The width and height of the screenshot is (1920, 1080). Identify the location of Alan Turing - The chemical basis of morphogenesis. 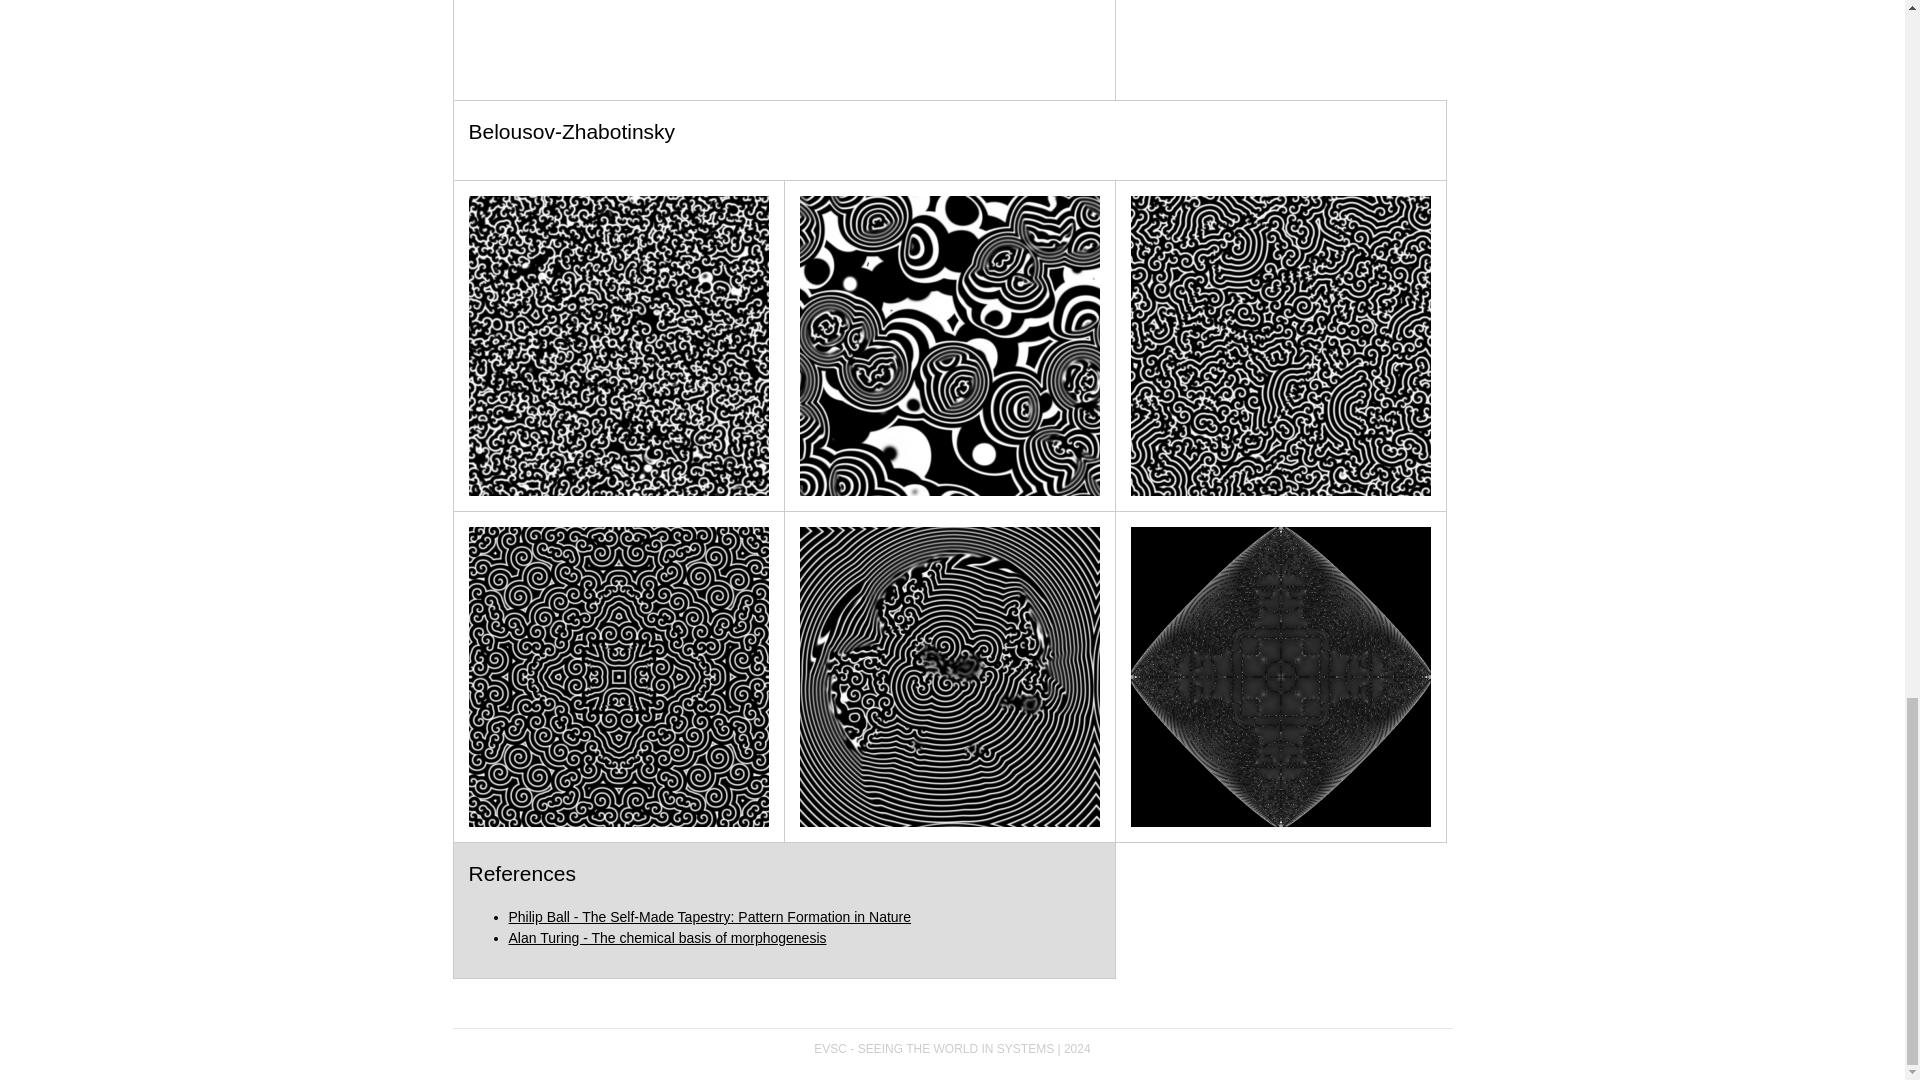
(666, 938).